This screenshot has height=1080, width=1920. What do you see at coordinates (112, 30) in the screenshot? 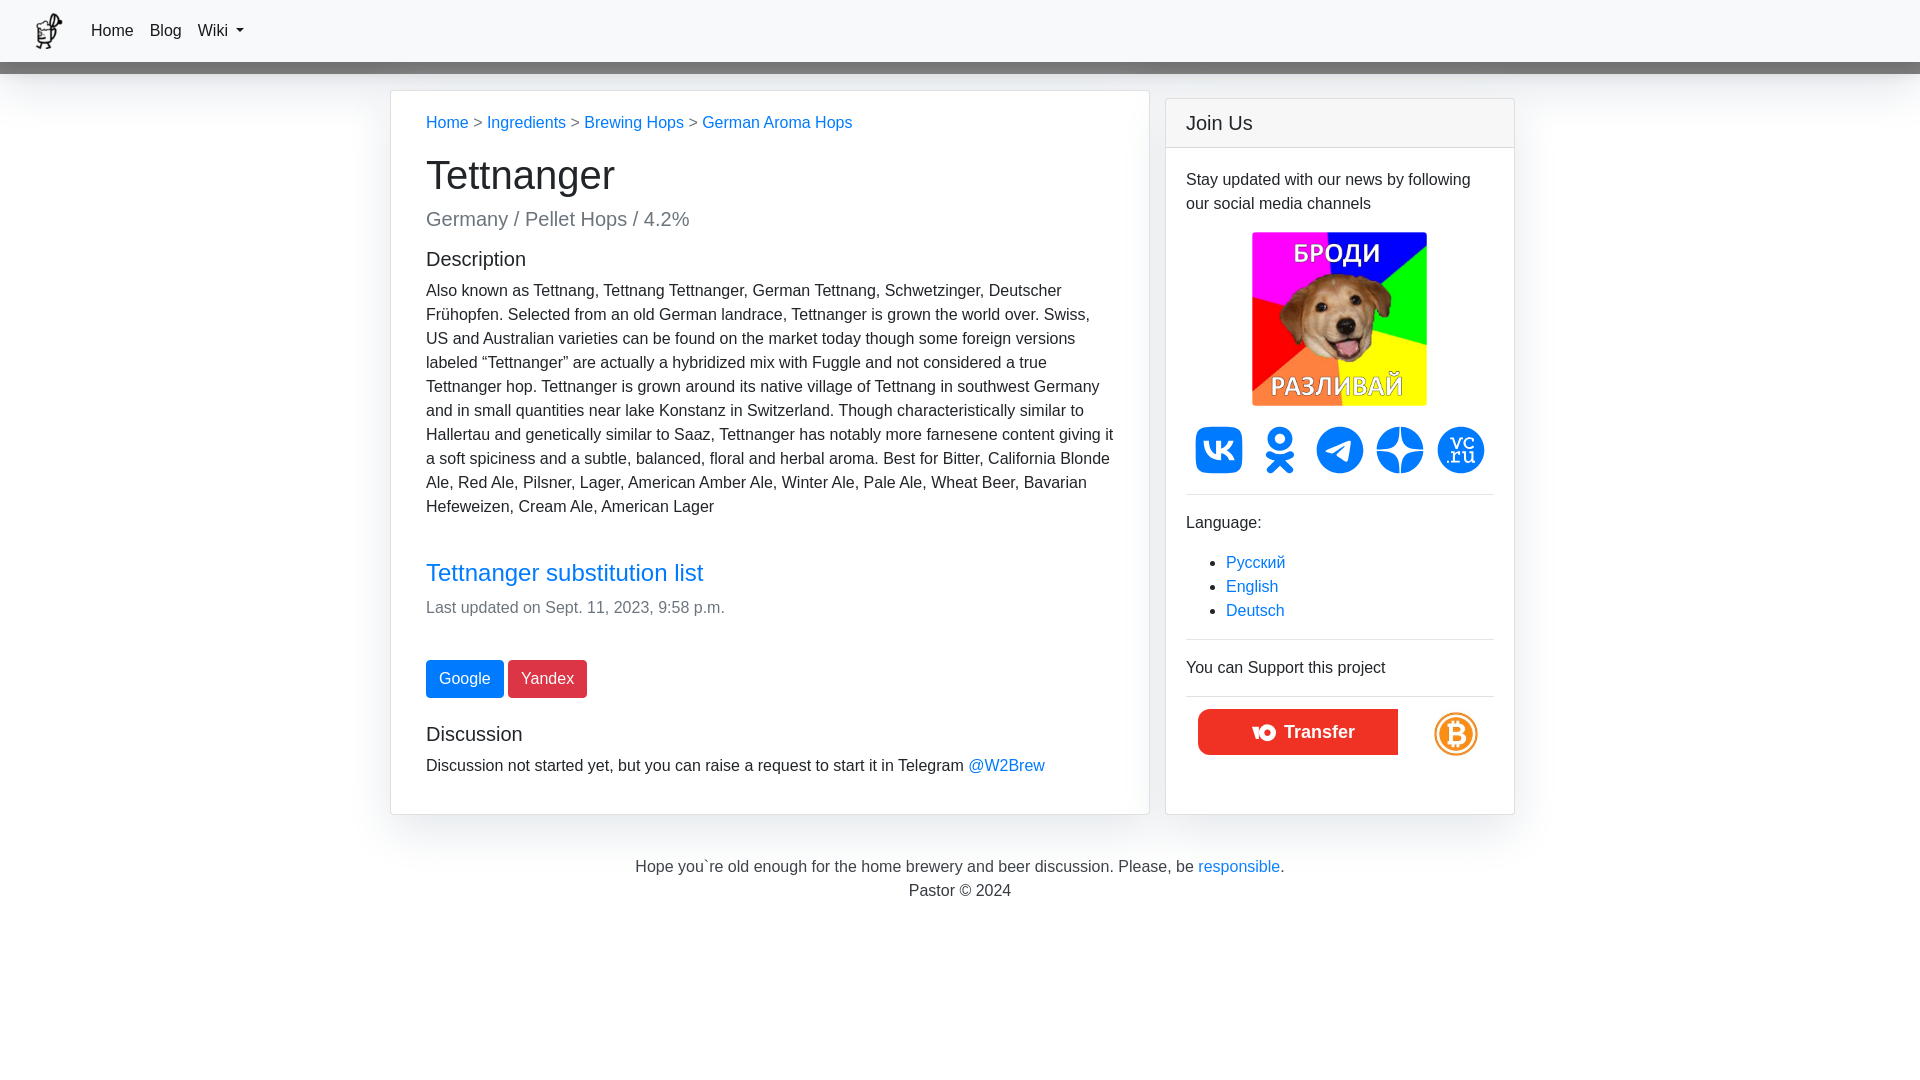
I see `Home` at bounding box center [112, 30].